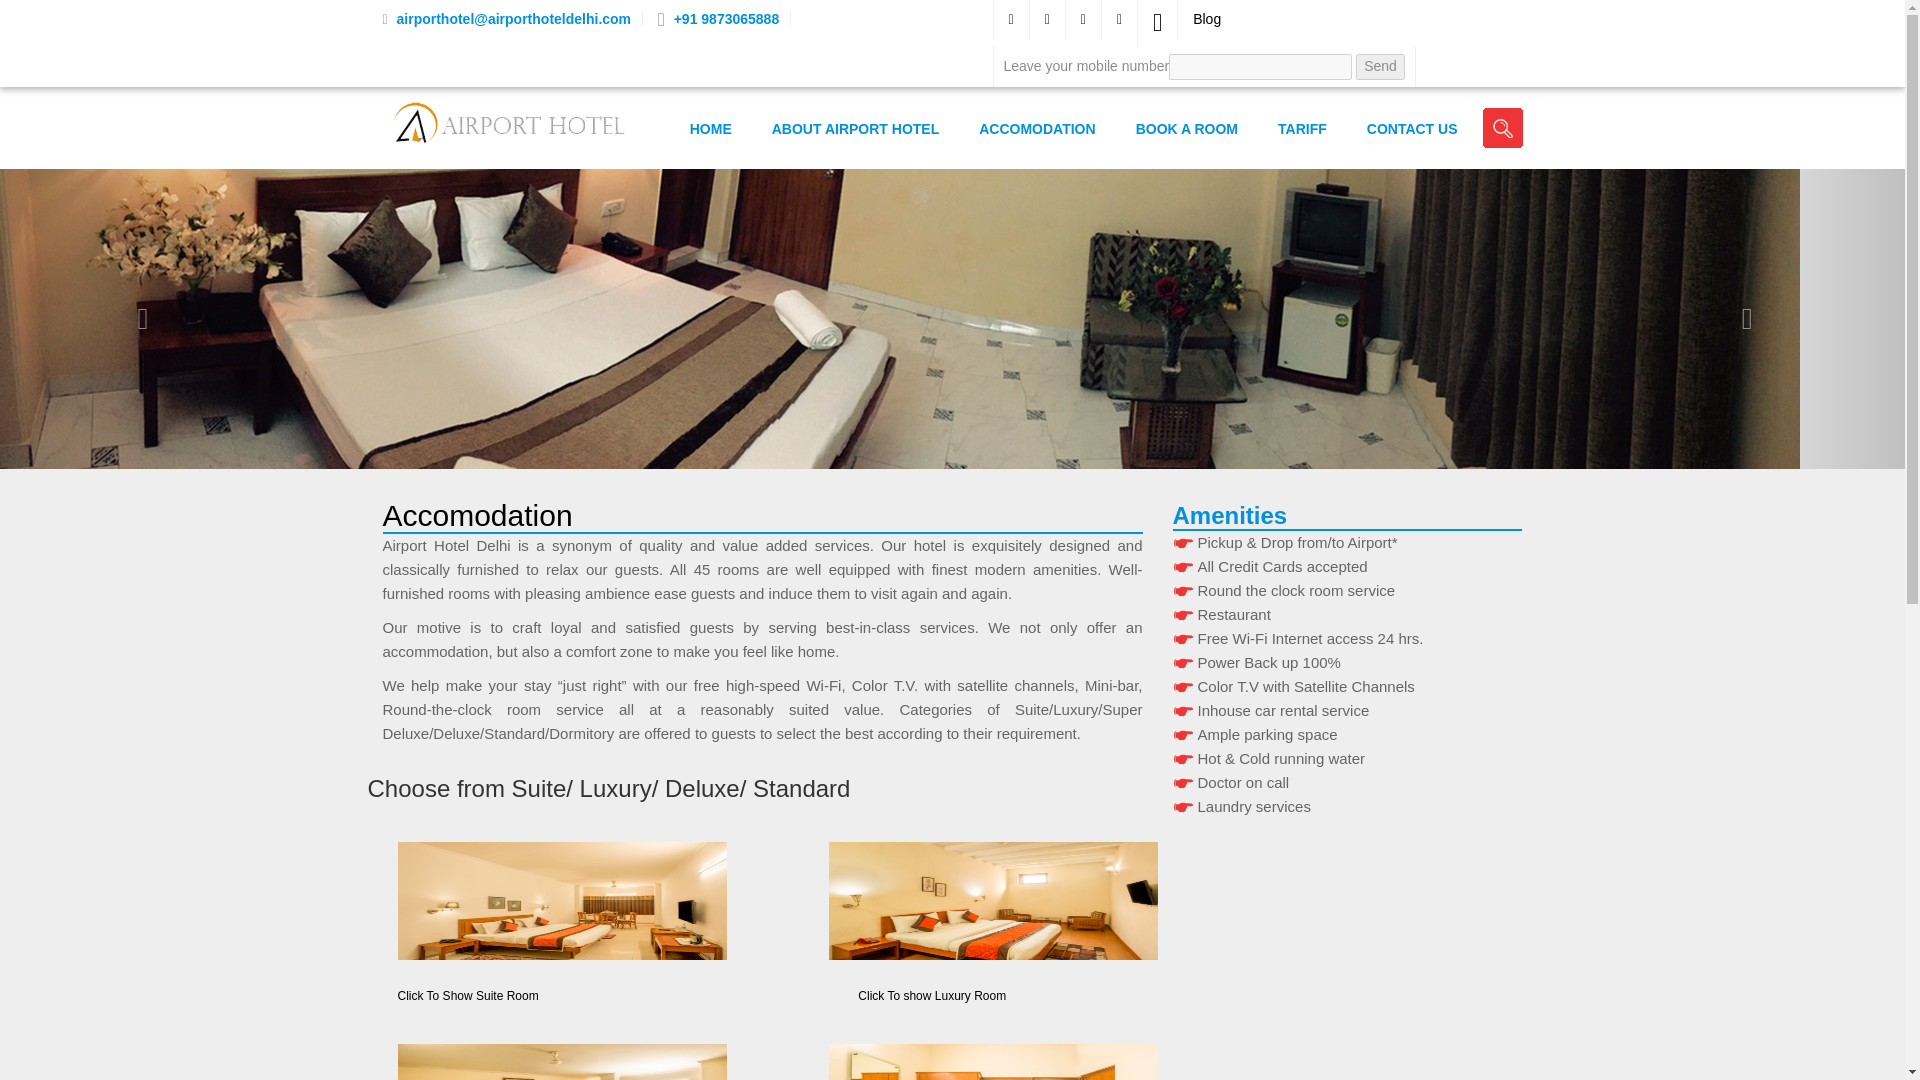 Image resolution: width=1920 pixels, height=1080 pixels. Describe the element at coordinates (1412, 128) in the screenshot. I see `CONTACT US` at that location.